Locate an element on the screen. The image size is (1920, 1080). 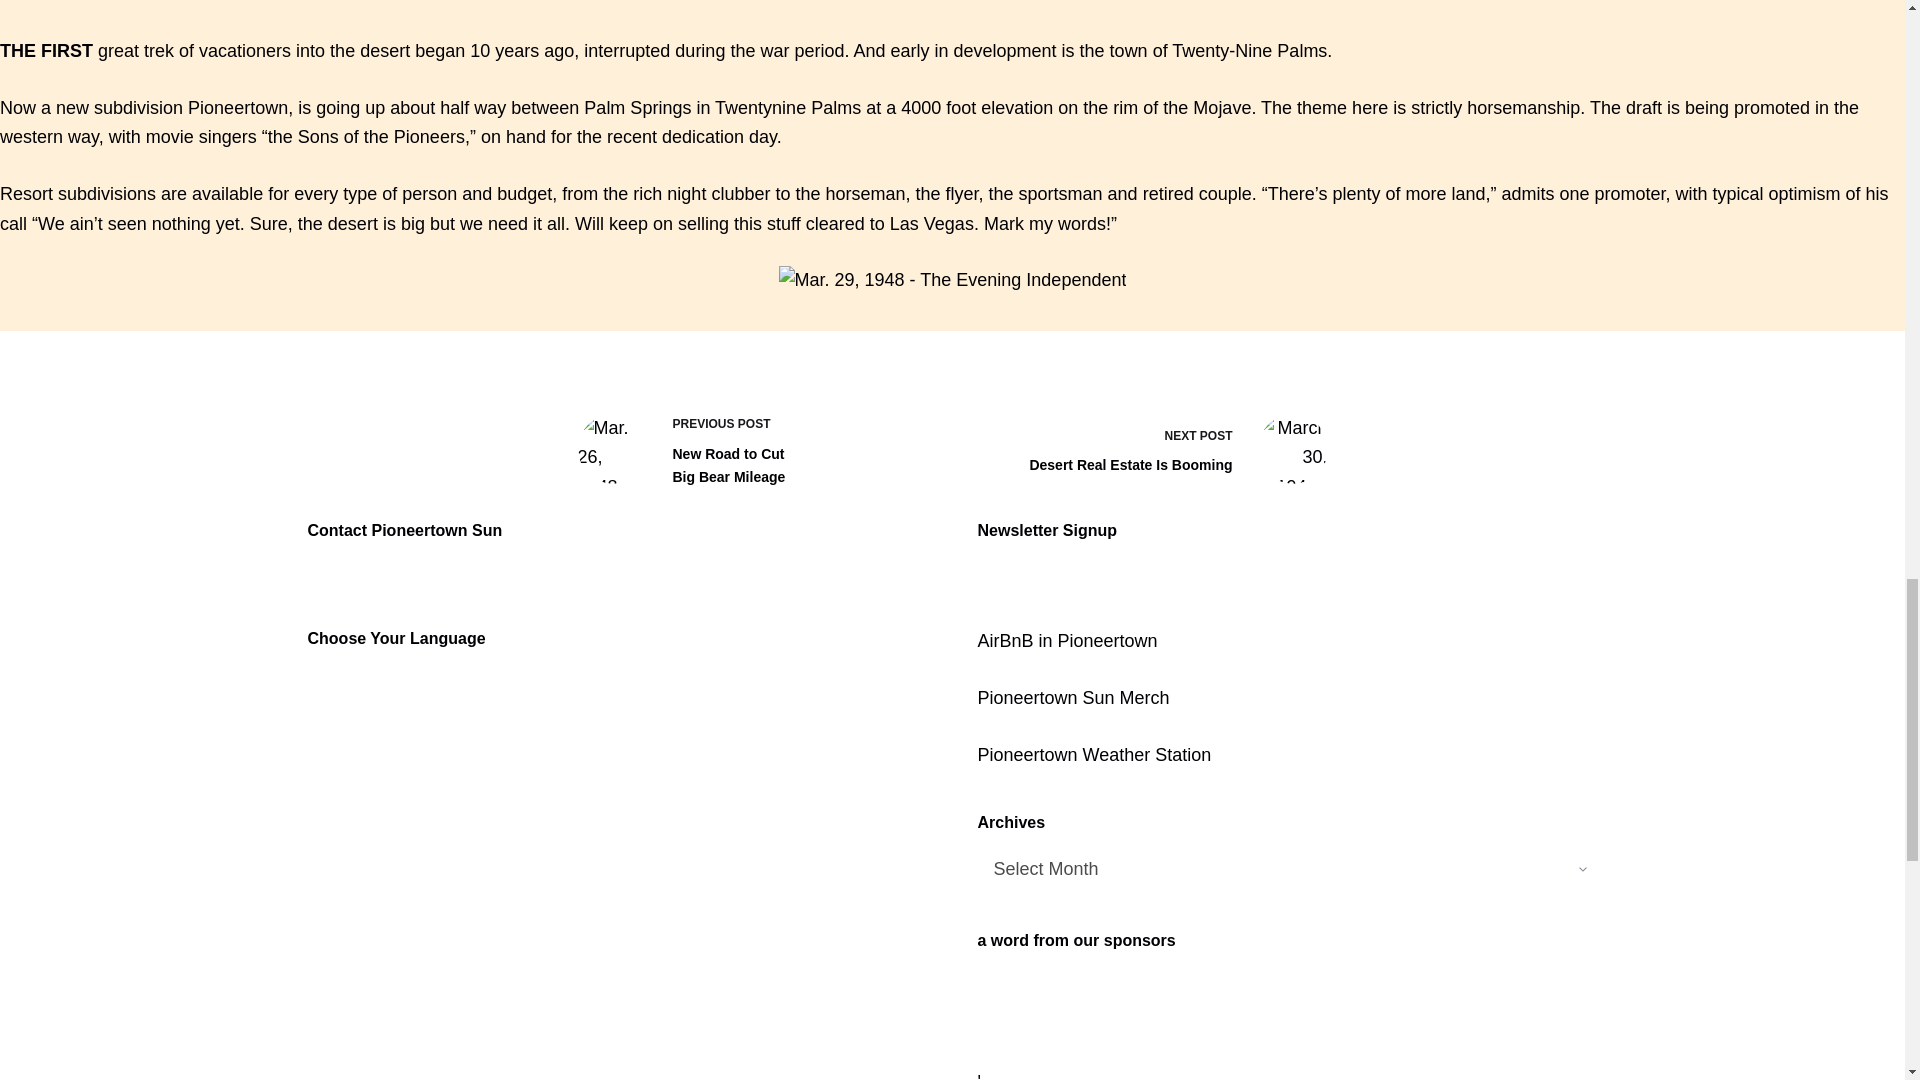
Pioneertown Sun Merch is located at coordinates (1073, 698).